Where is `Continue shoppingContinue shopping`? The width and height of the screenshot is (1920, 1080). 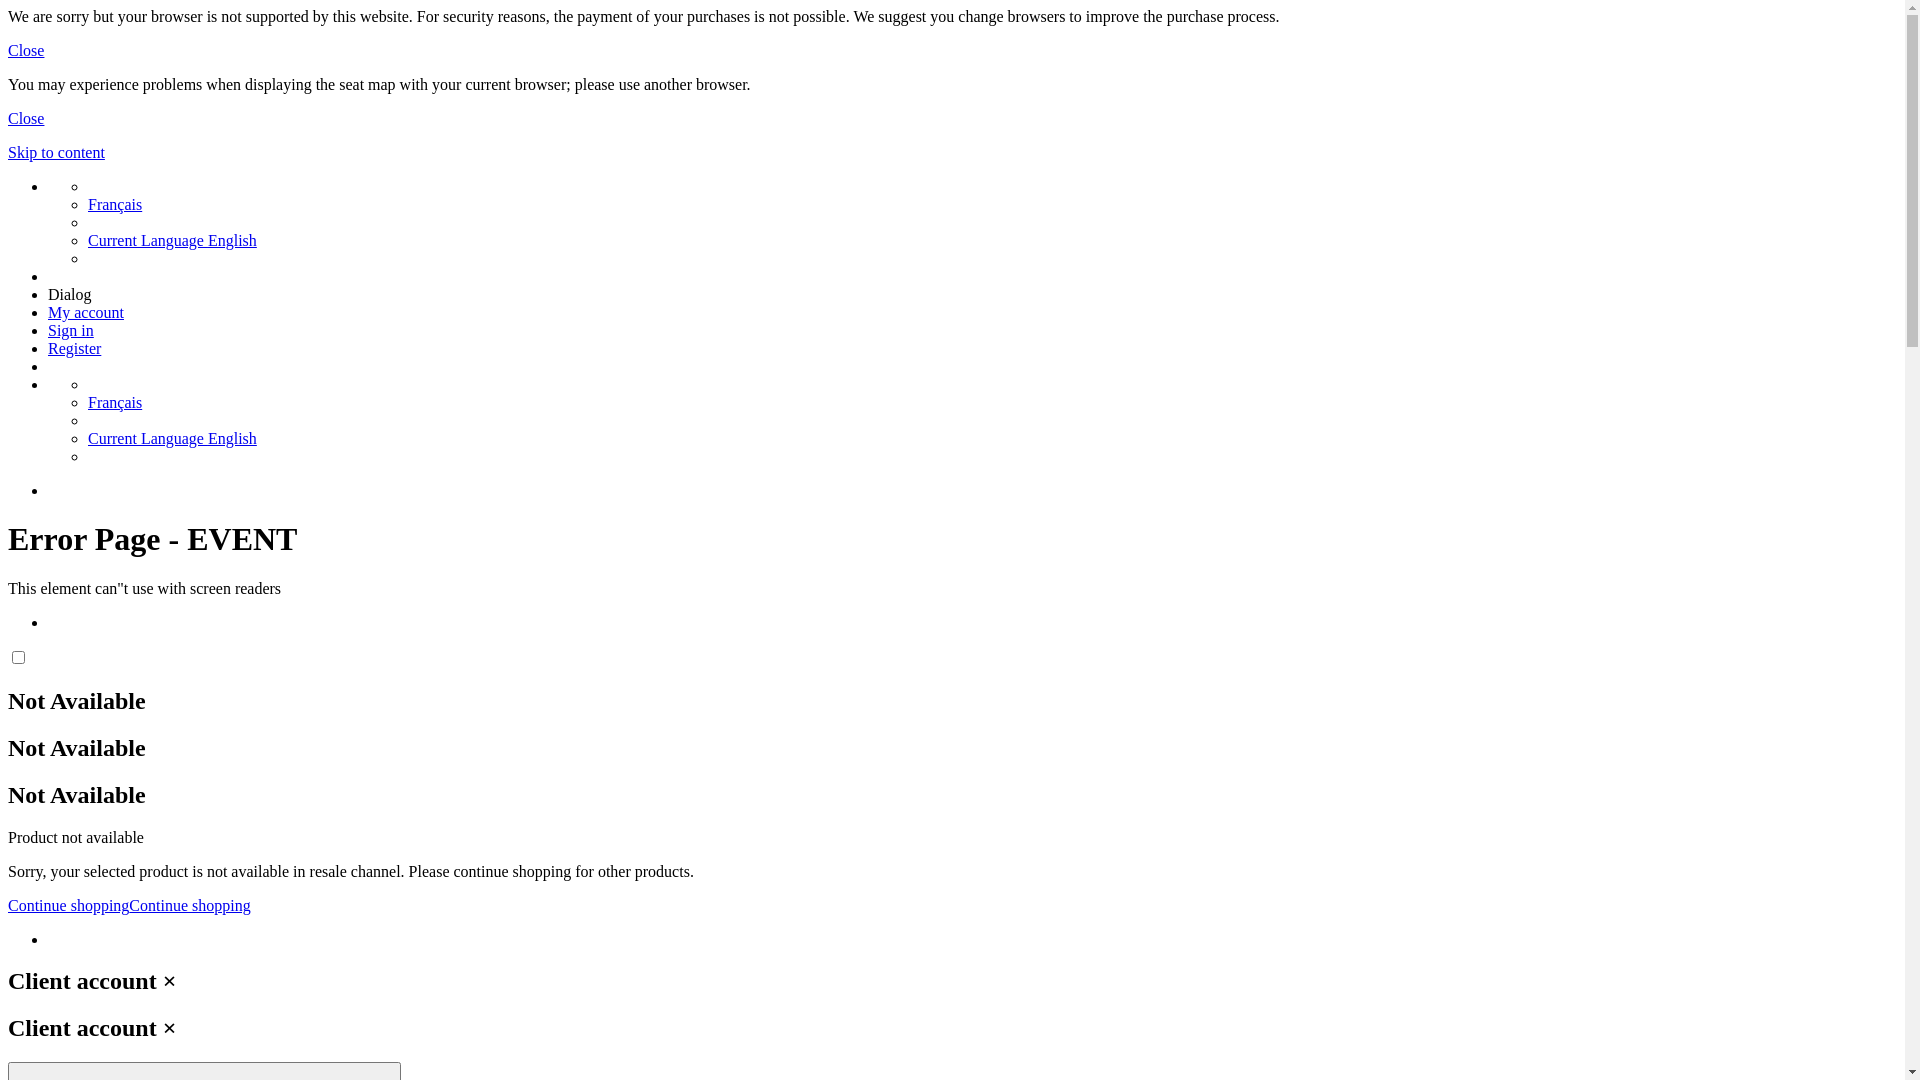
Continue shoppingContinue shopping is located at coordinates (130, 904).